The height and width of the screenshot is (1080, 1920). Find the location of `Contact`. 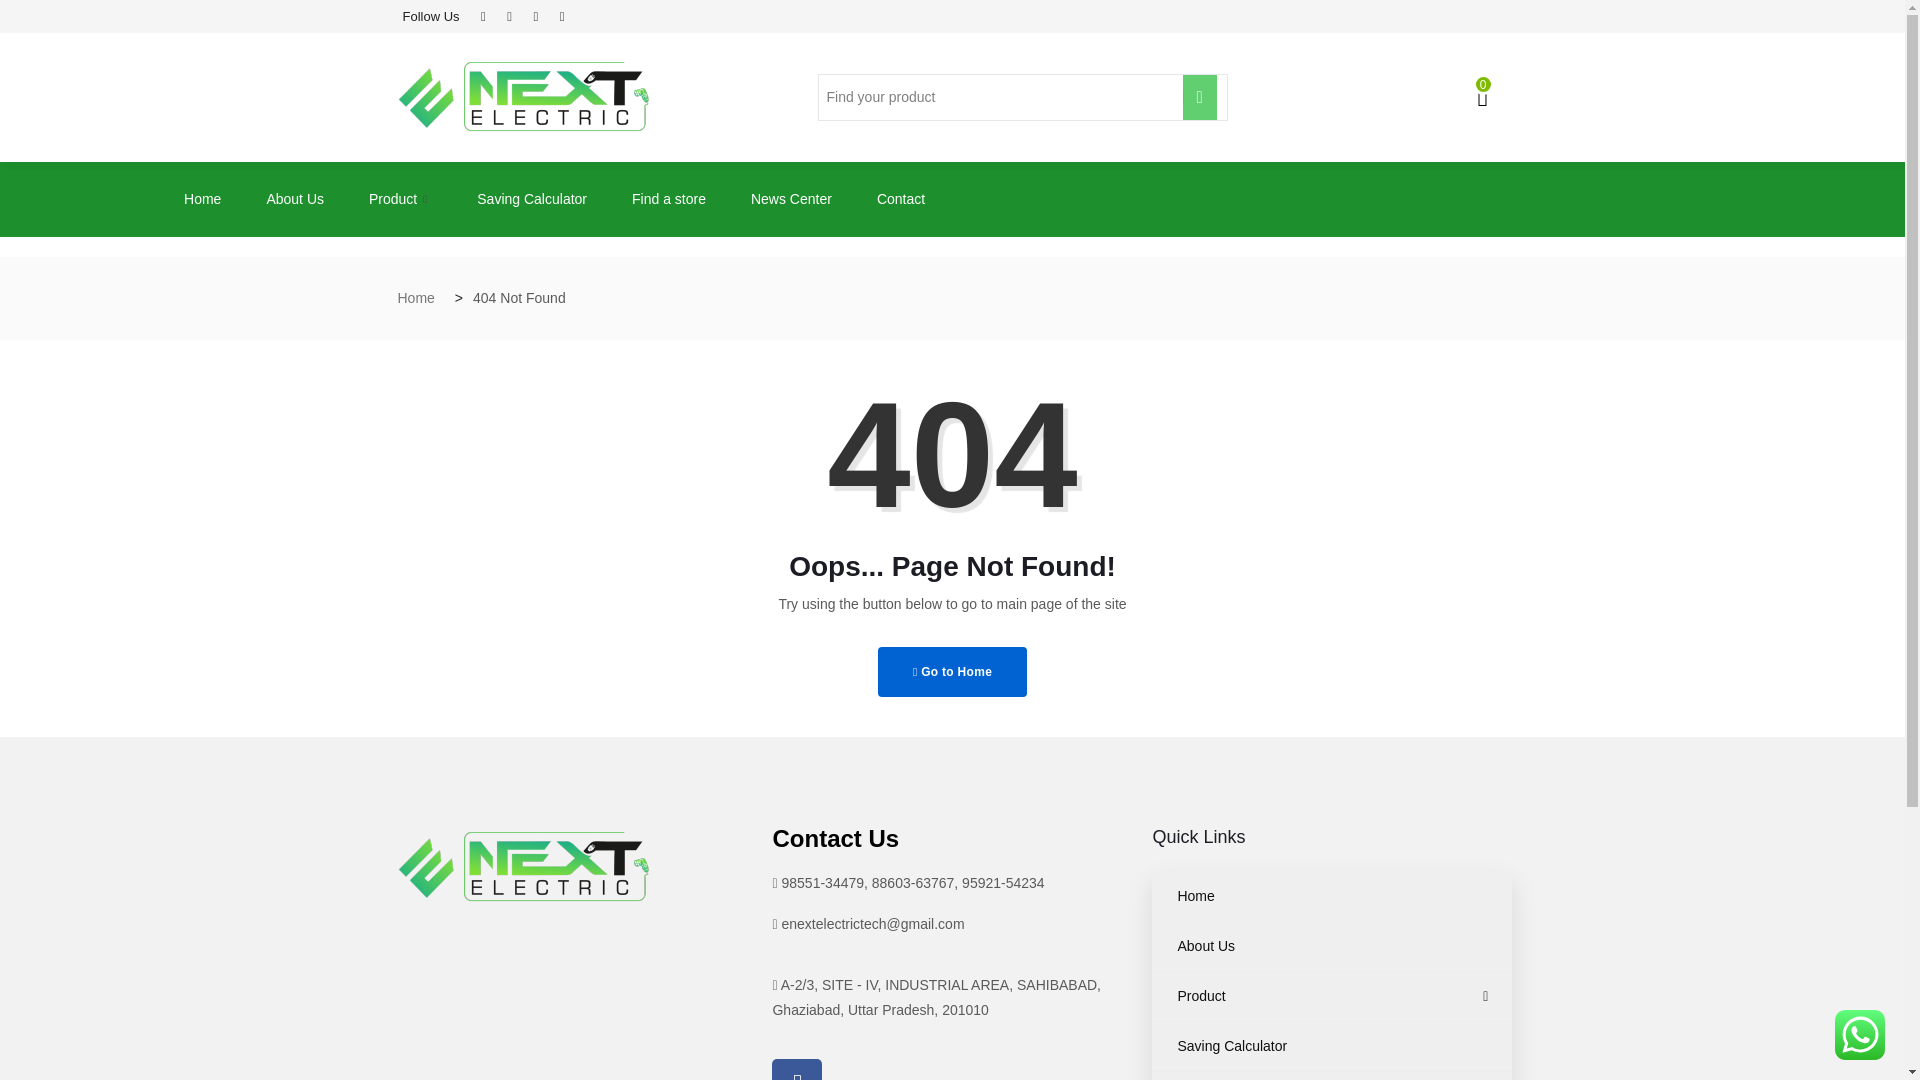

Contact is located at coordinates (903, 198).